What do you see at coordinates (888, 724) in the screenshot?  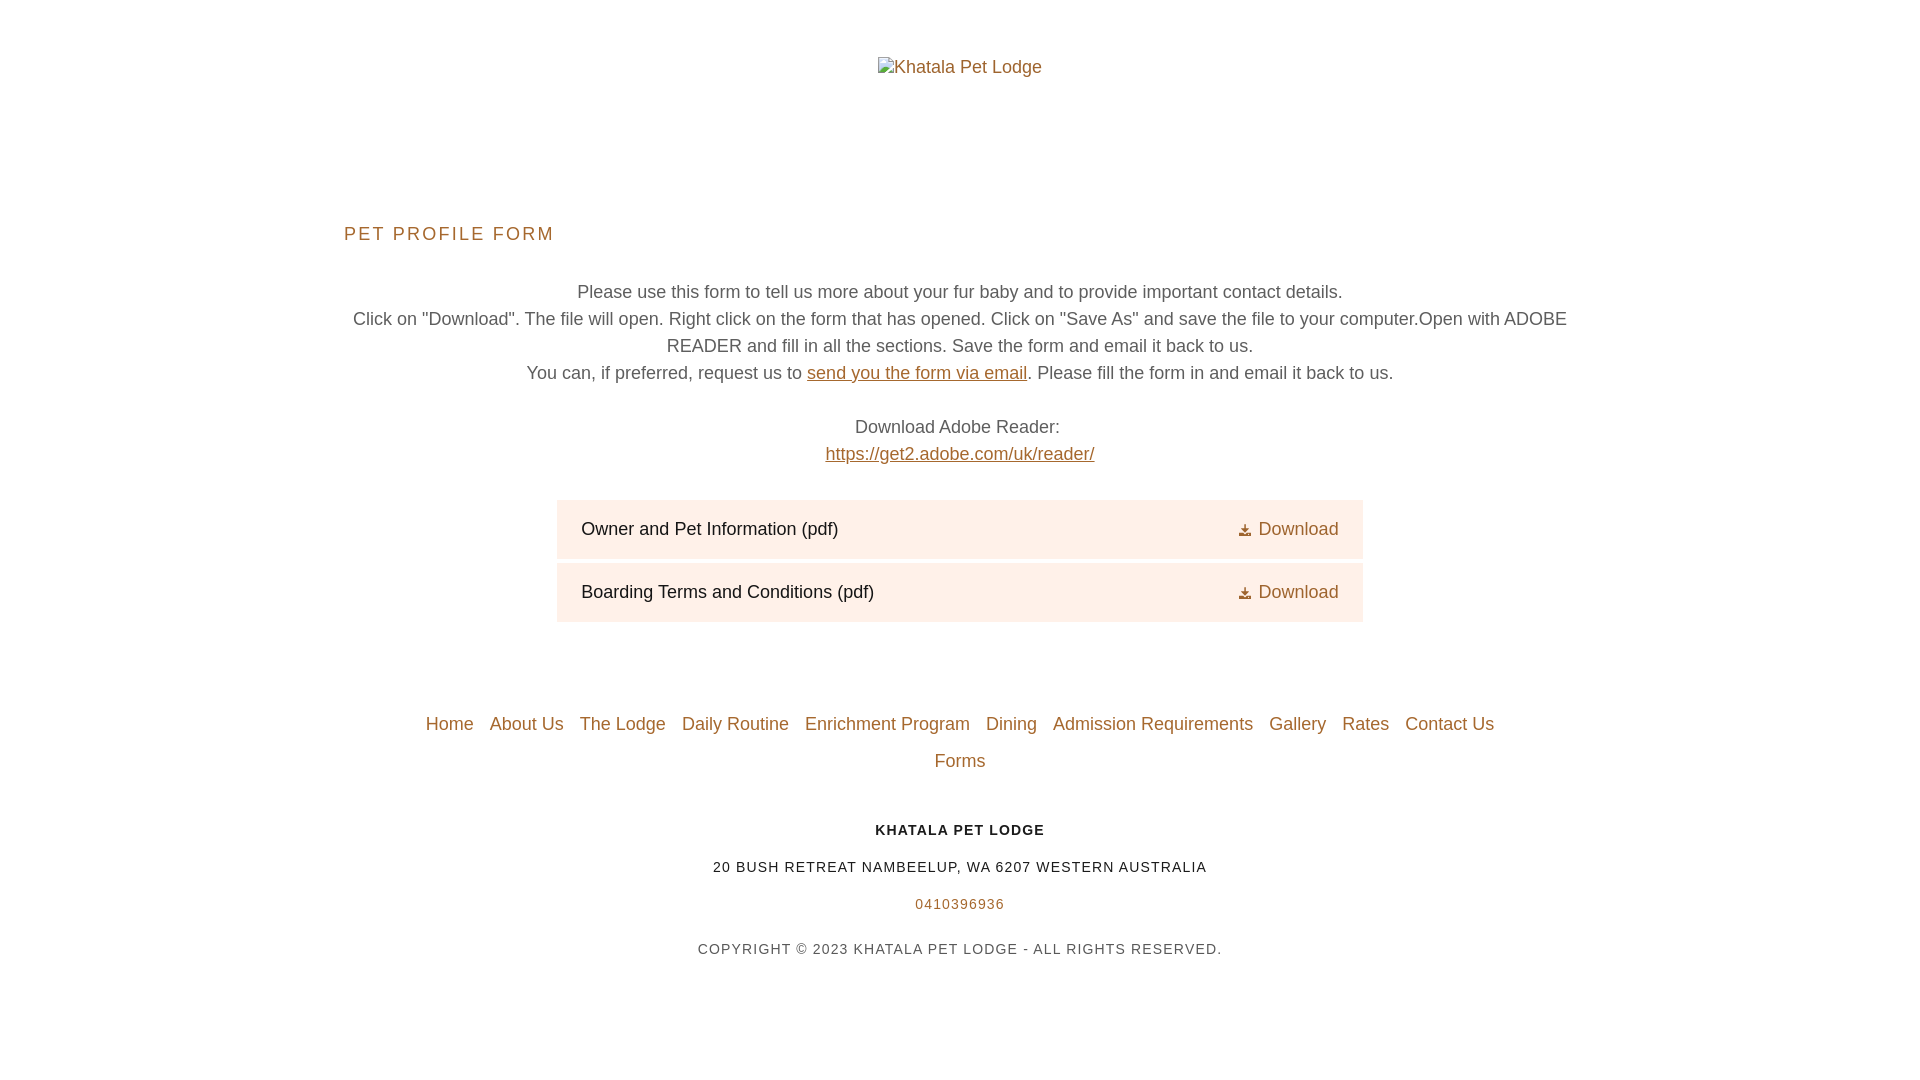 I see `Enrichment Program` at bounding box center [888, 724].